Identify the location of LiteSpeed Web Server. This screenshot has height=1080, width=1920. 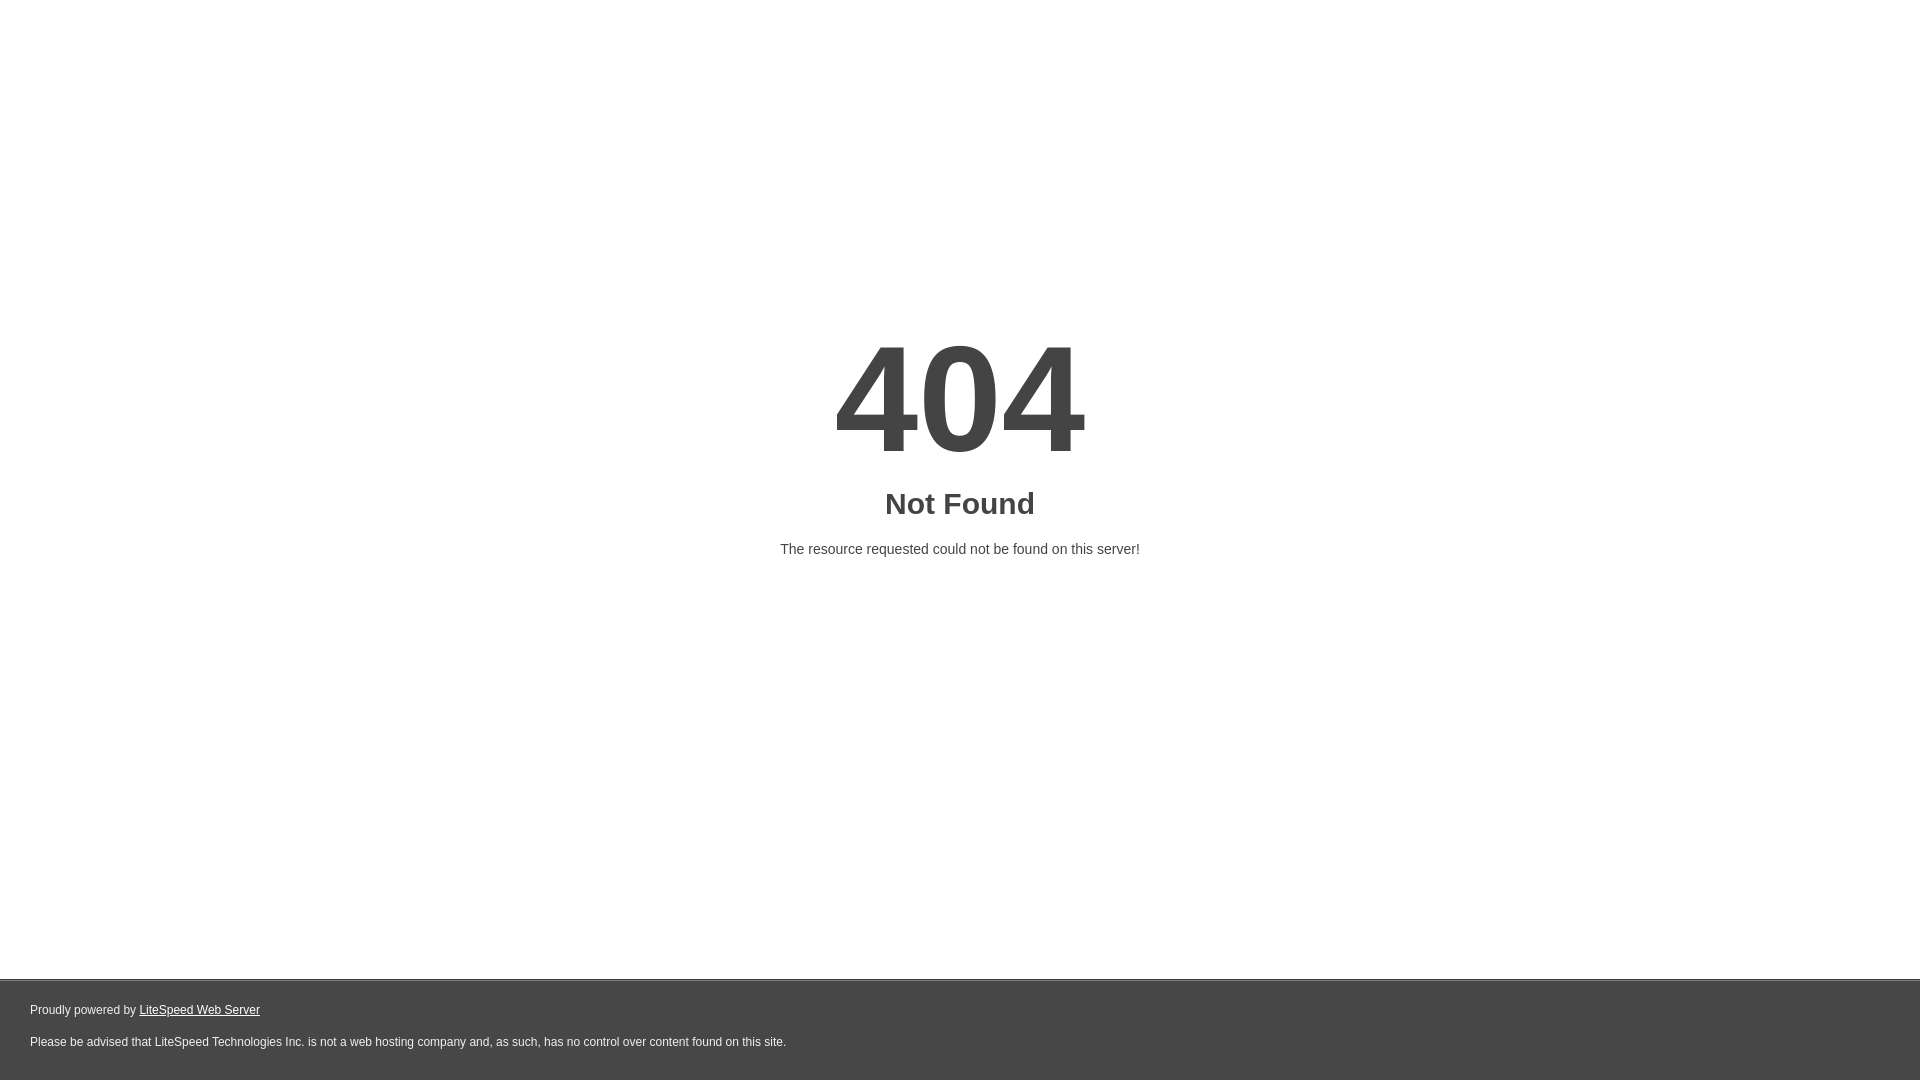
(200, 1010).